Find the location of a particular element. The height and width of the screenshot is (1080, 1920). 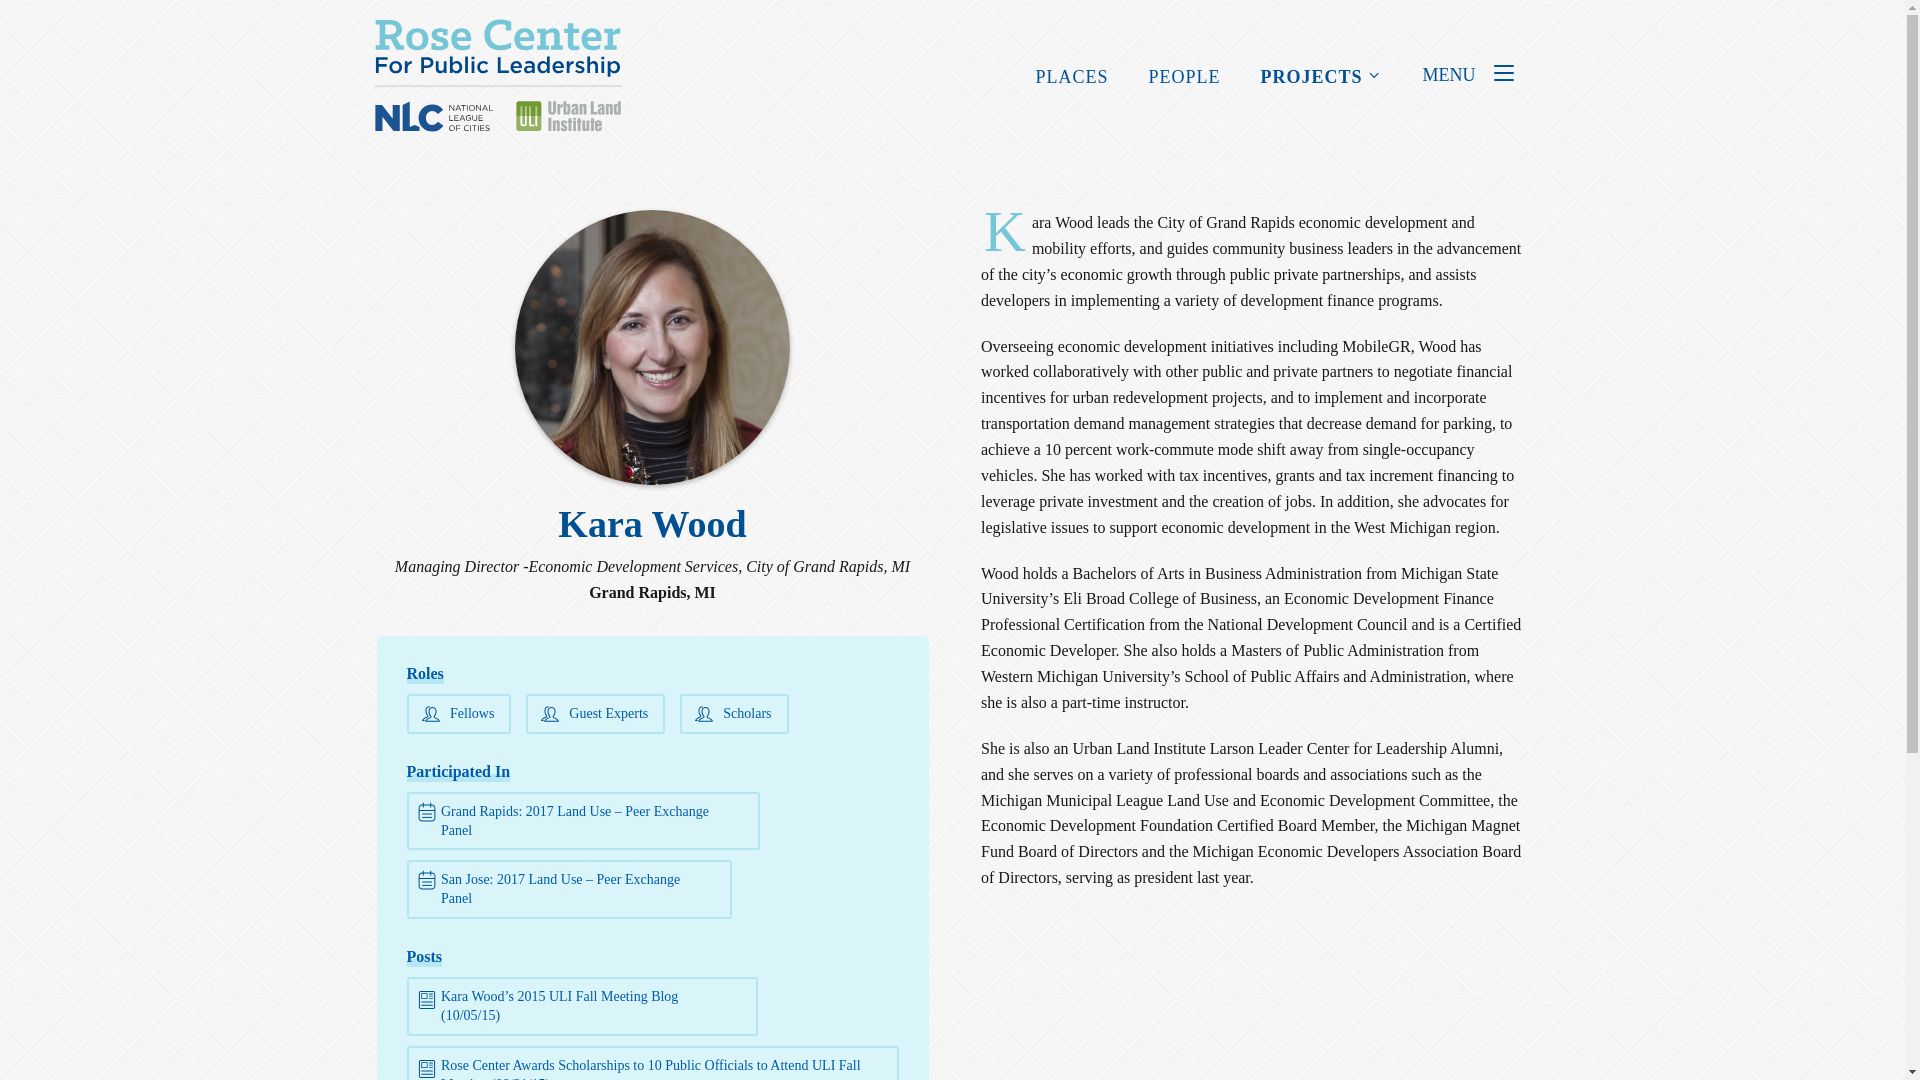

Scholars is located at coordinates (734, 714).